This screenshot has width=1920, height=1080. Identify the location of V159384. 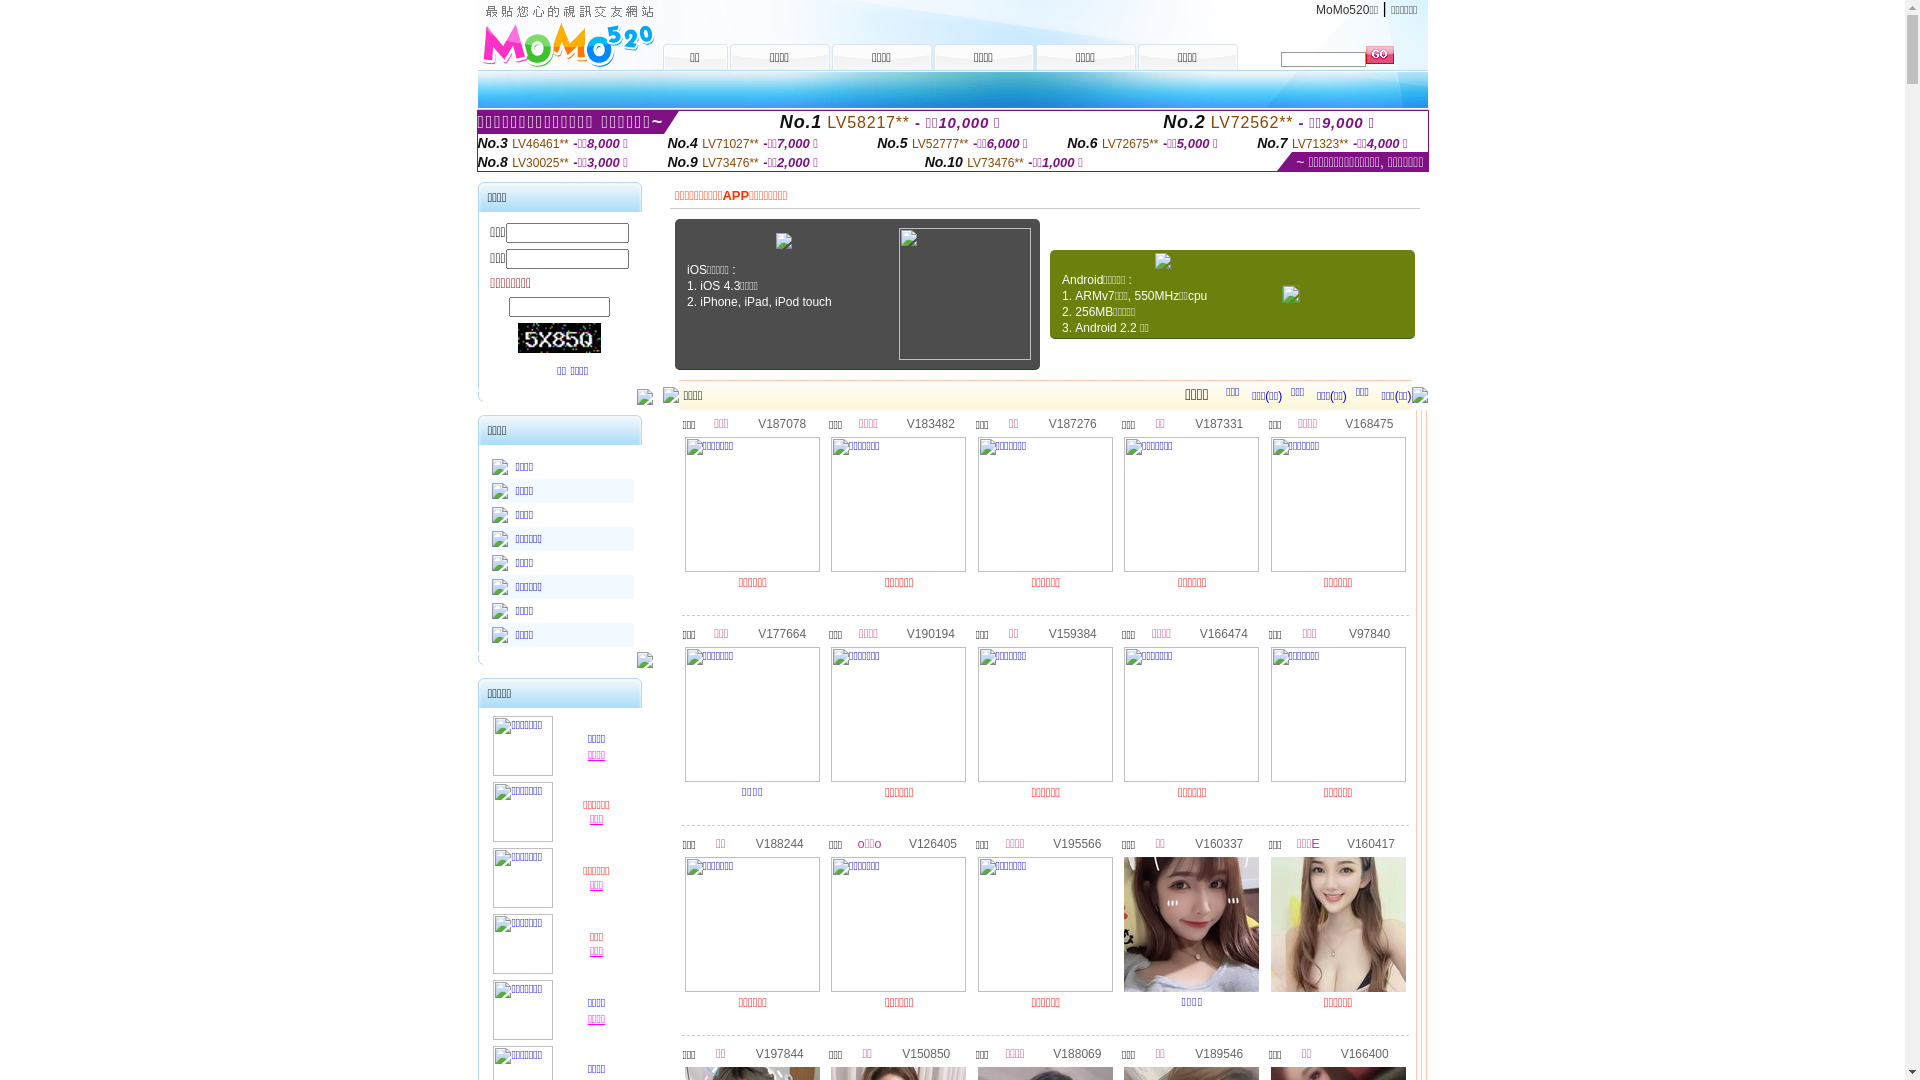
(1073, 633).